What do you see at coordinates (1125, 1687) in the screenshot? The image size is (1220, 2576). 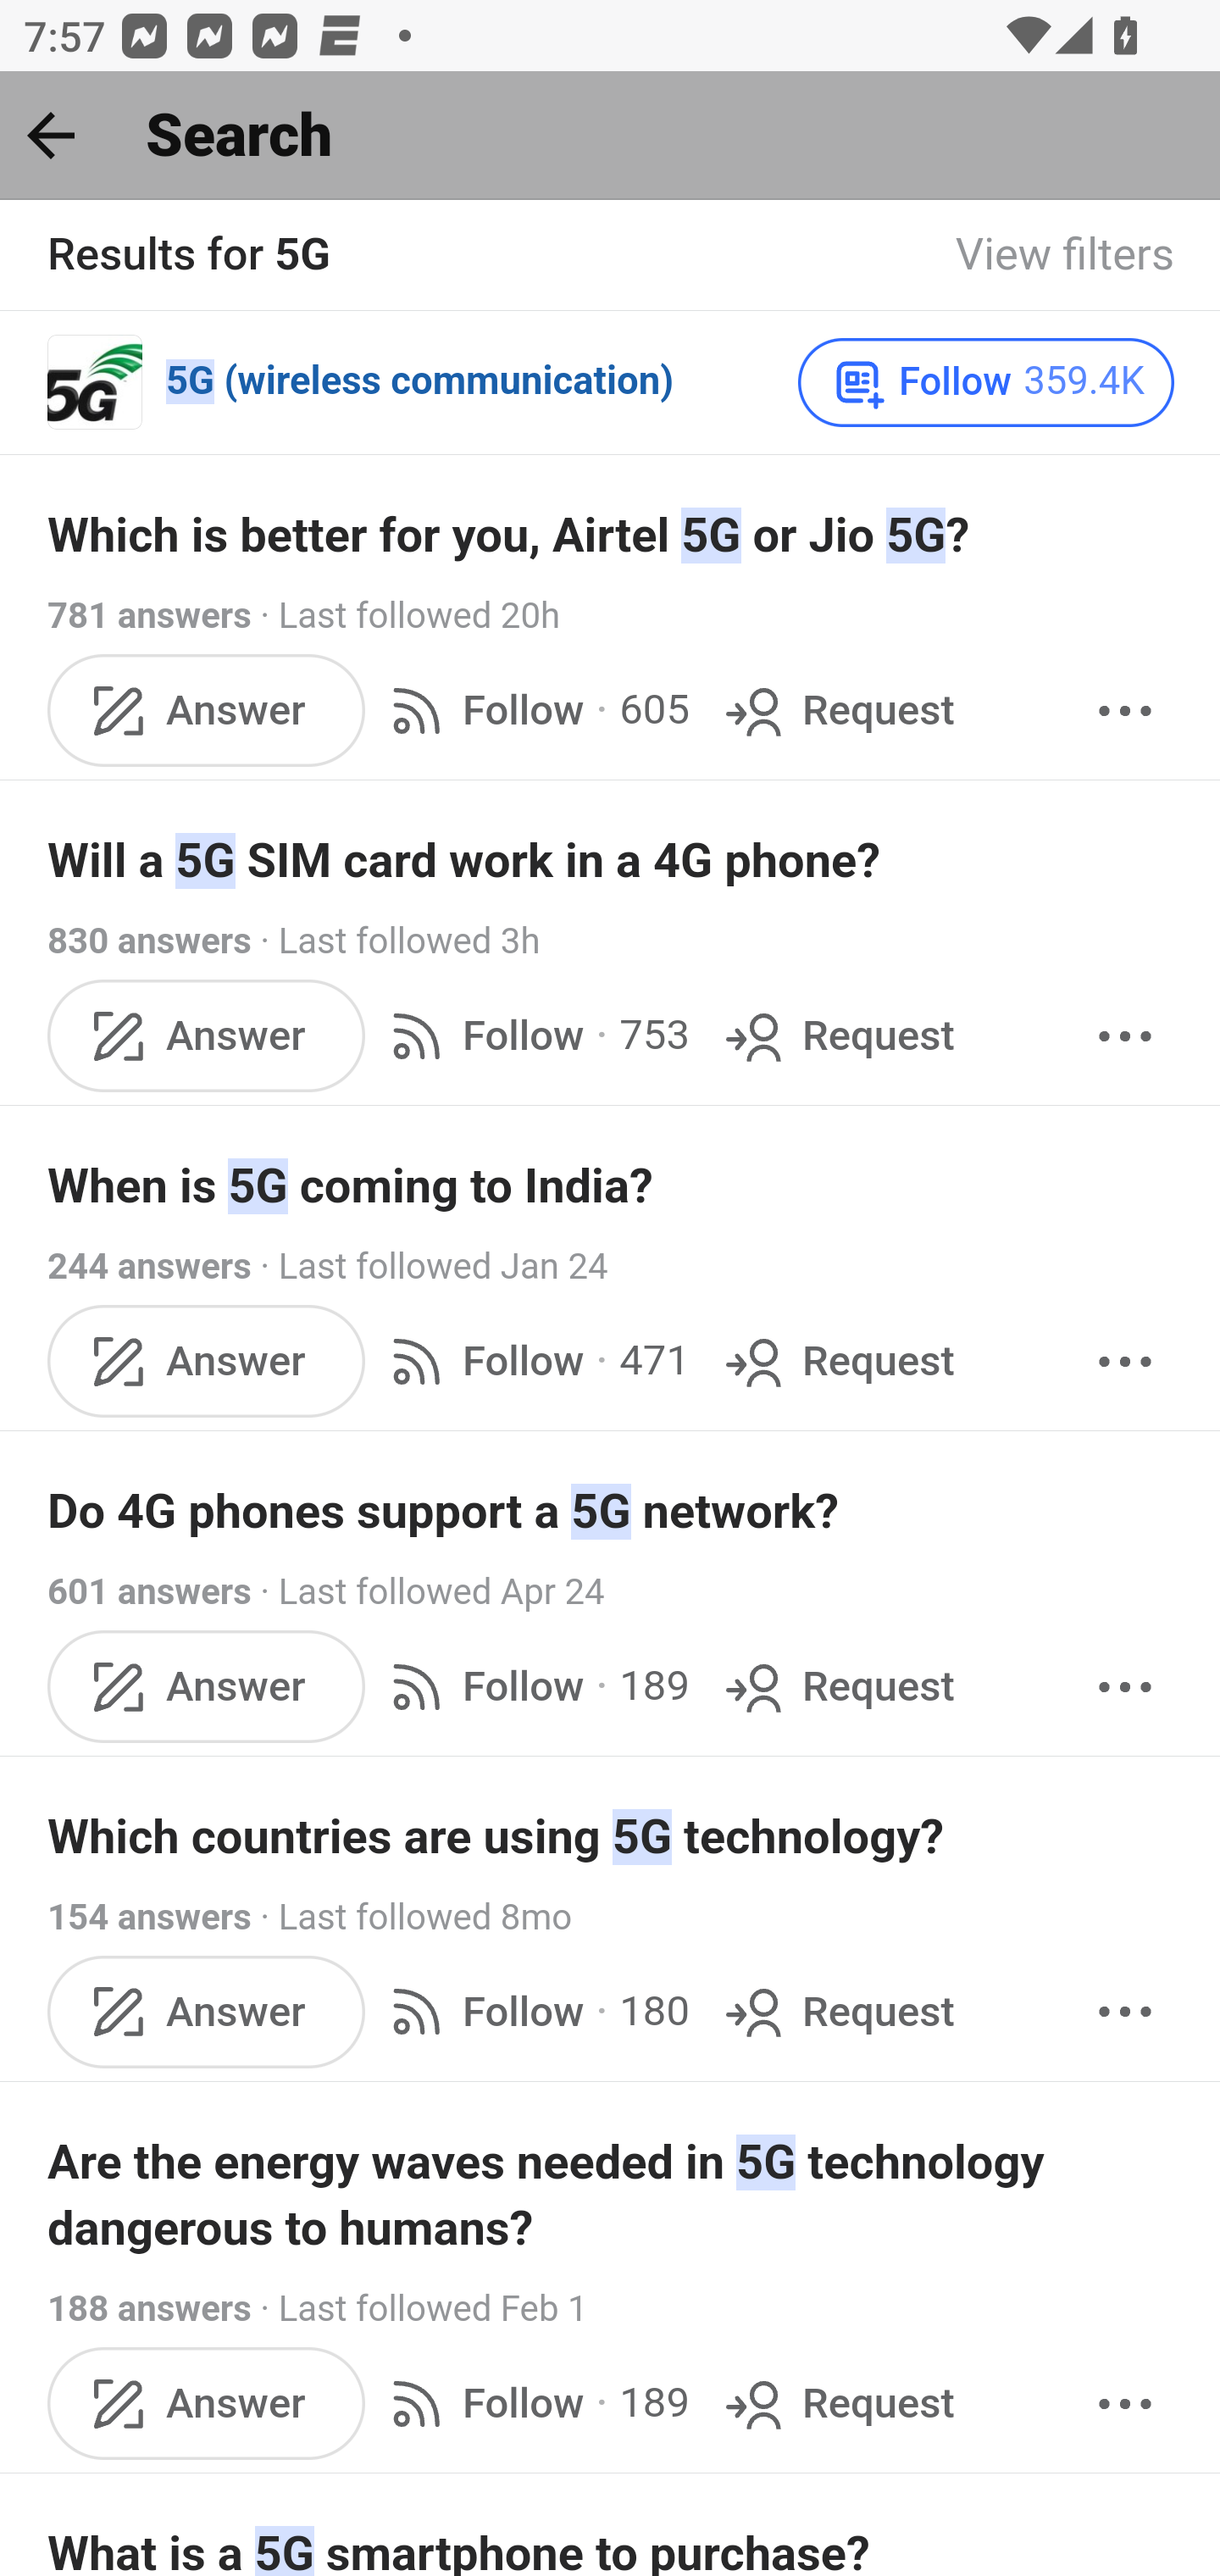 I see `More` at bounding box center [1125, 1687].